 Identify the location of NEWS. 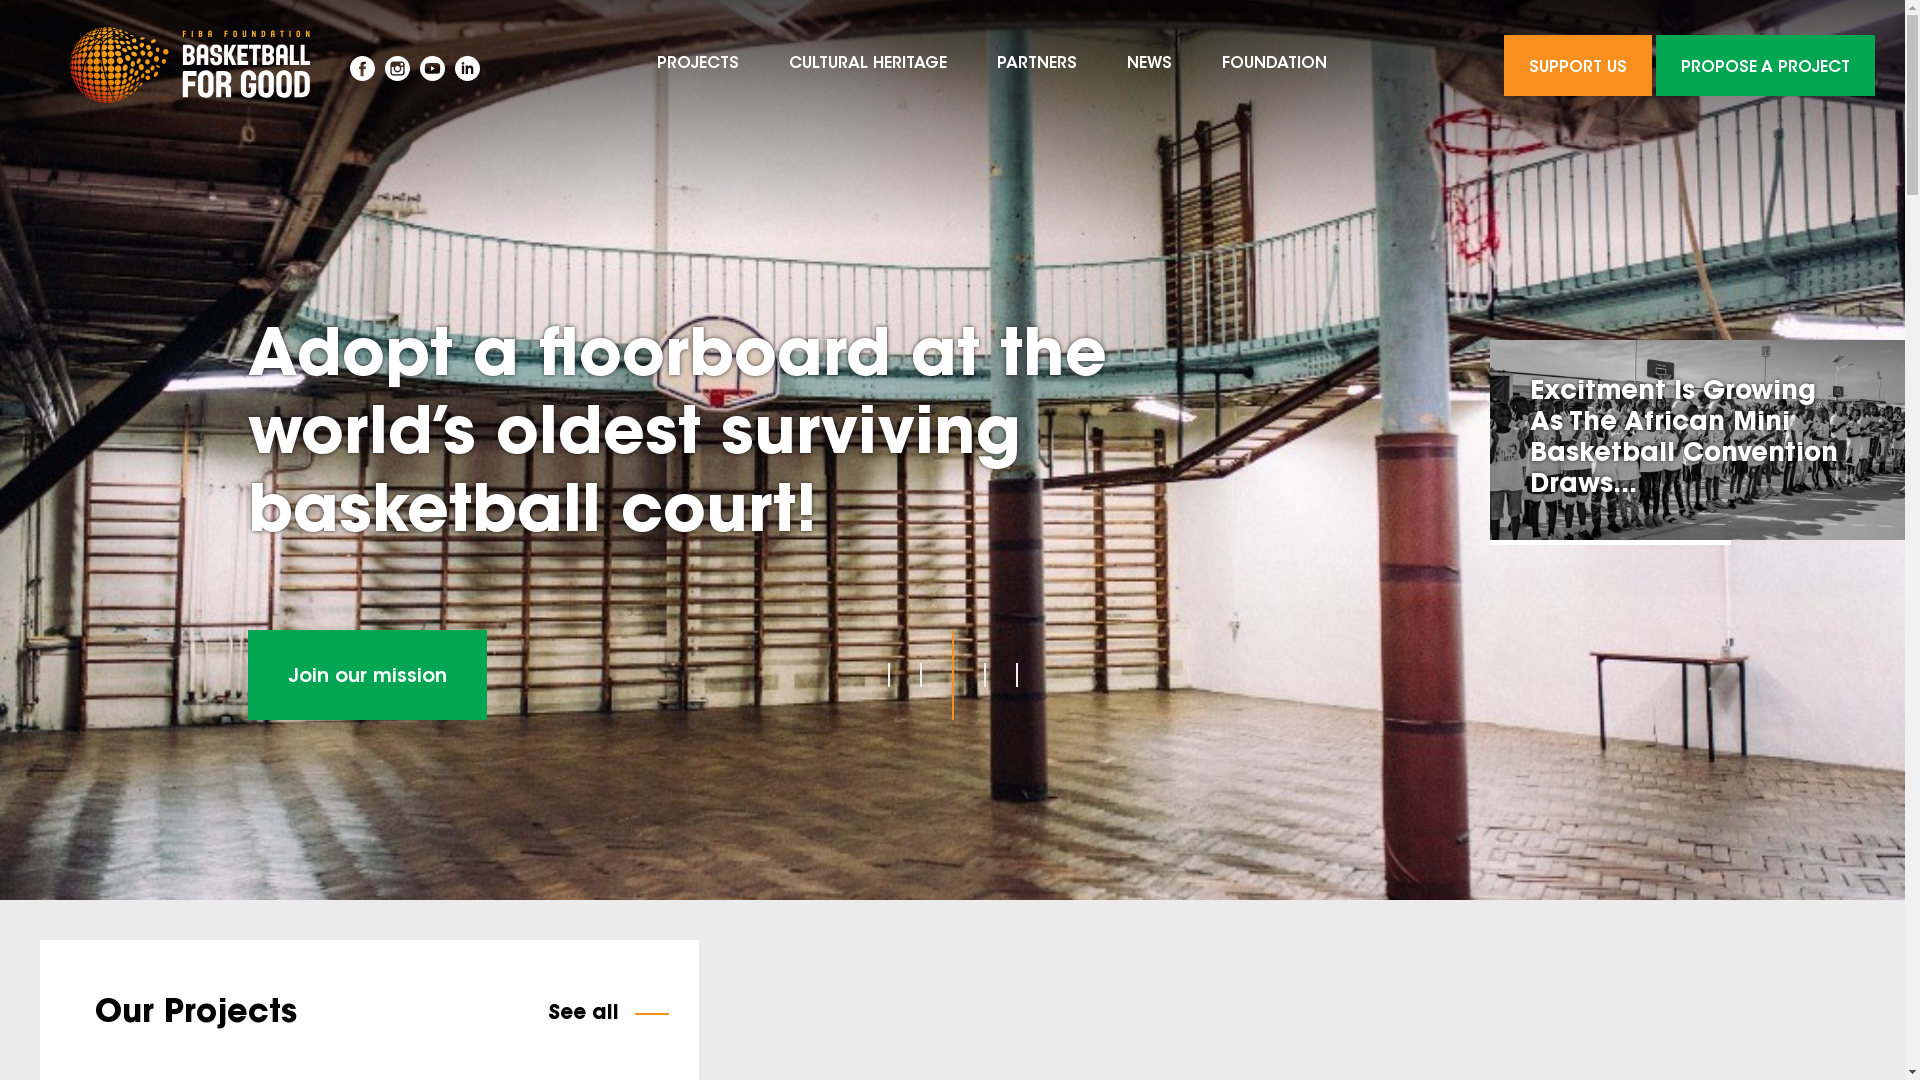
(1150, 65).